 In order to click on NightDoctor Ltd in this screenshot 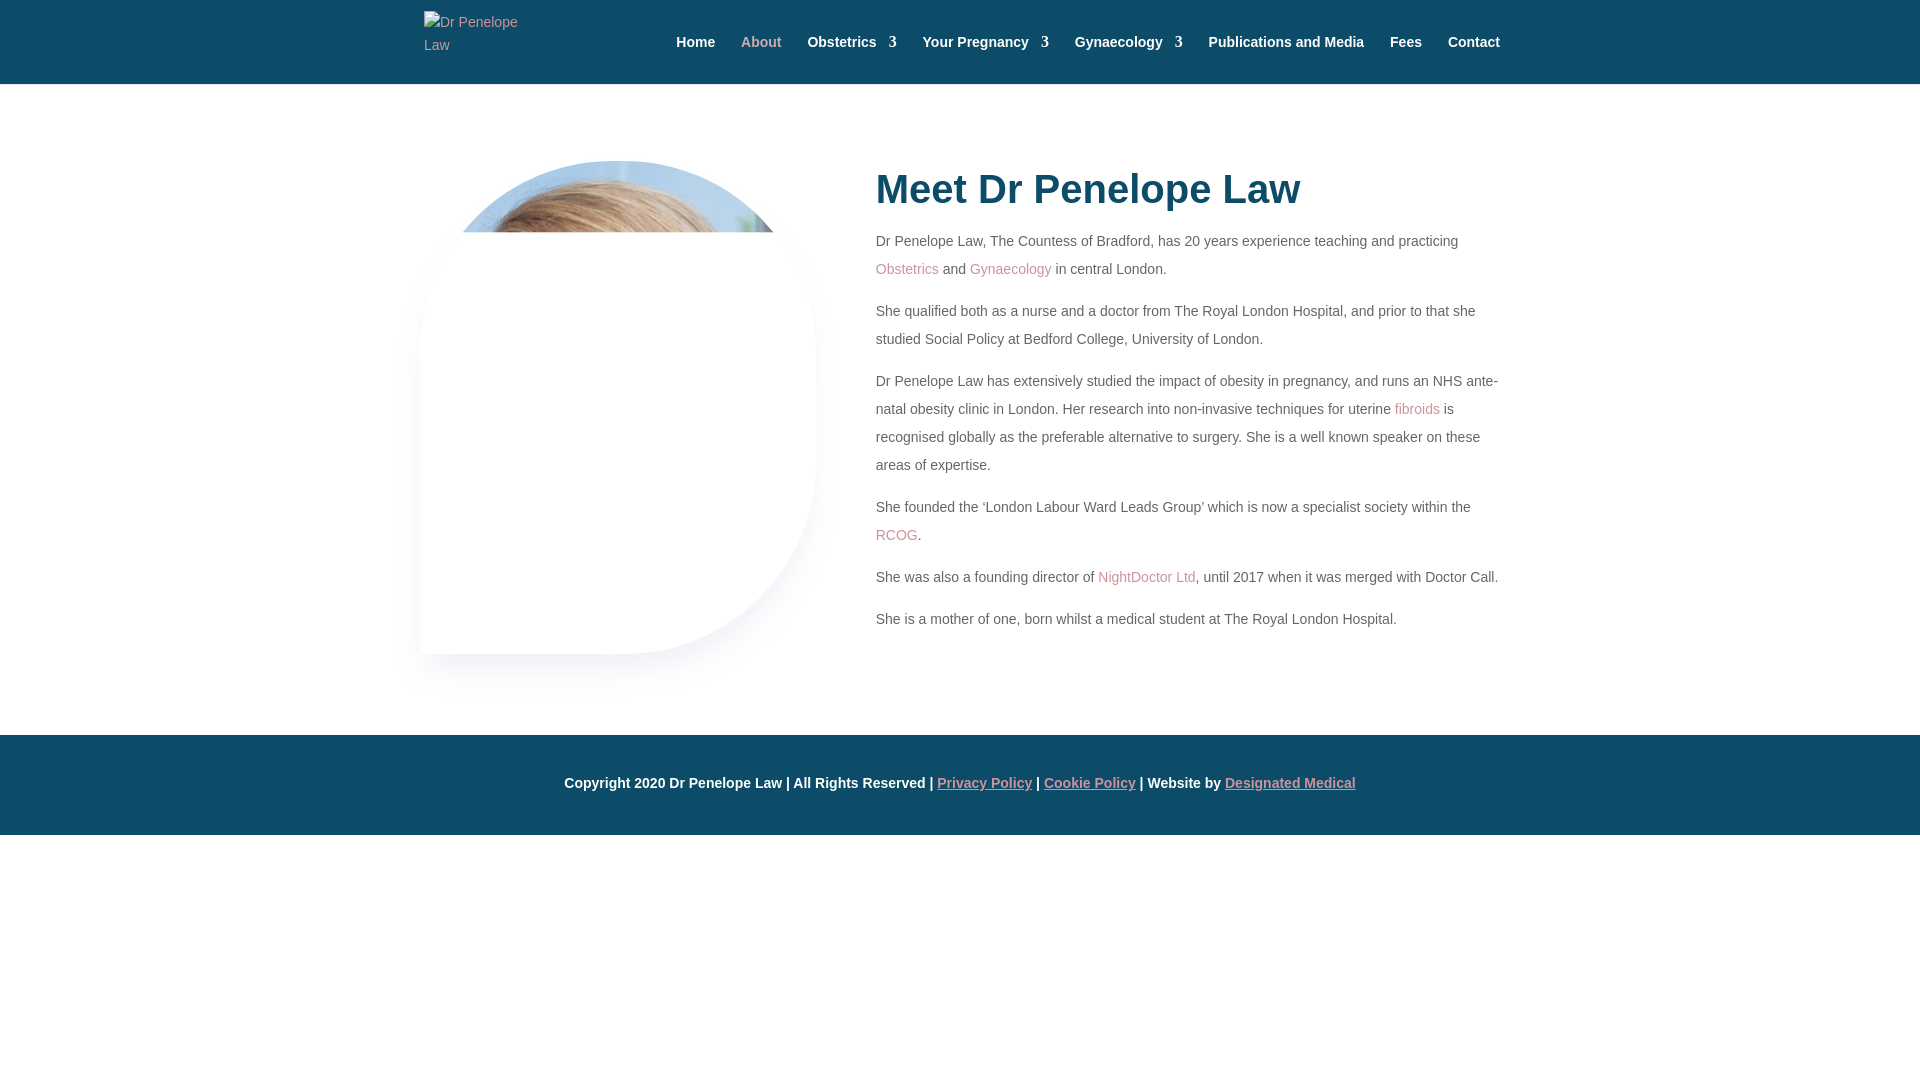, I will do `click(1146, 577)`.